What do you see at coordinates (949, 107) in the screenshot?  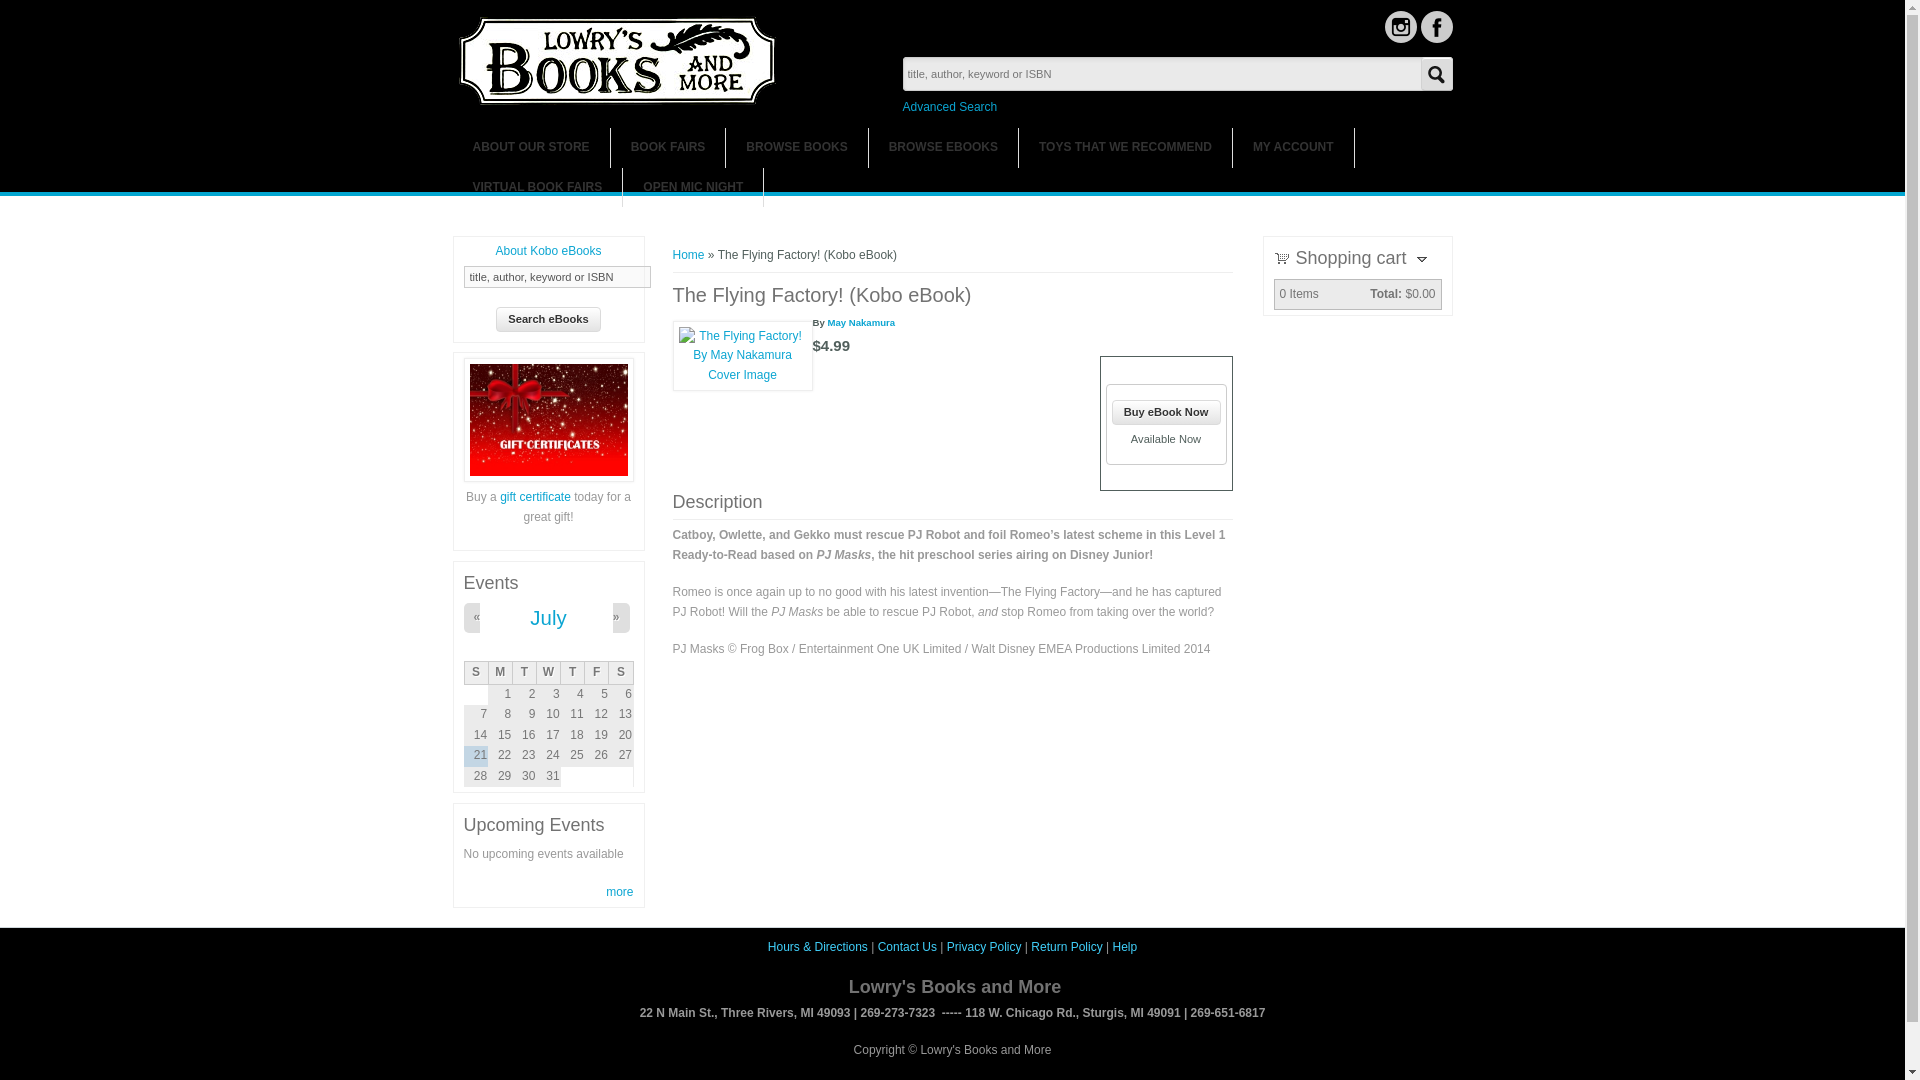 I see `Advanced Search` at bounding box center [949, 107].